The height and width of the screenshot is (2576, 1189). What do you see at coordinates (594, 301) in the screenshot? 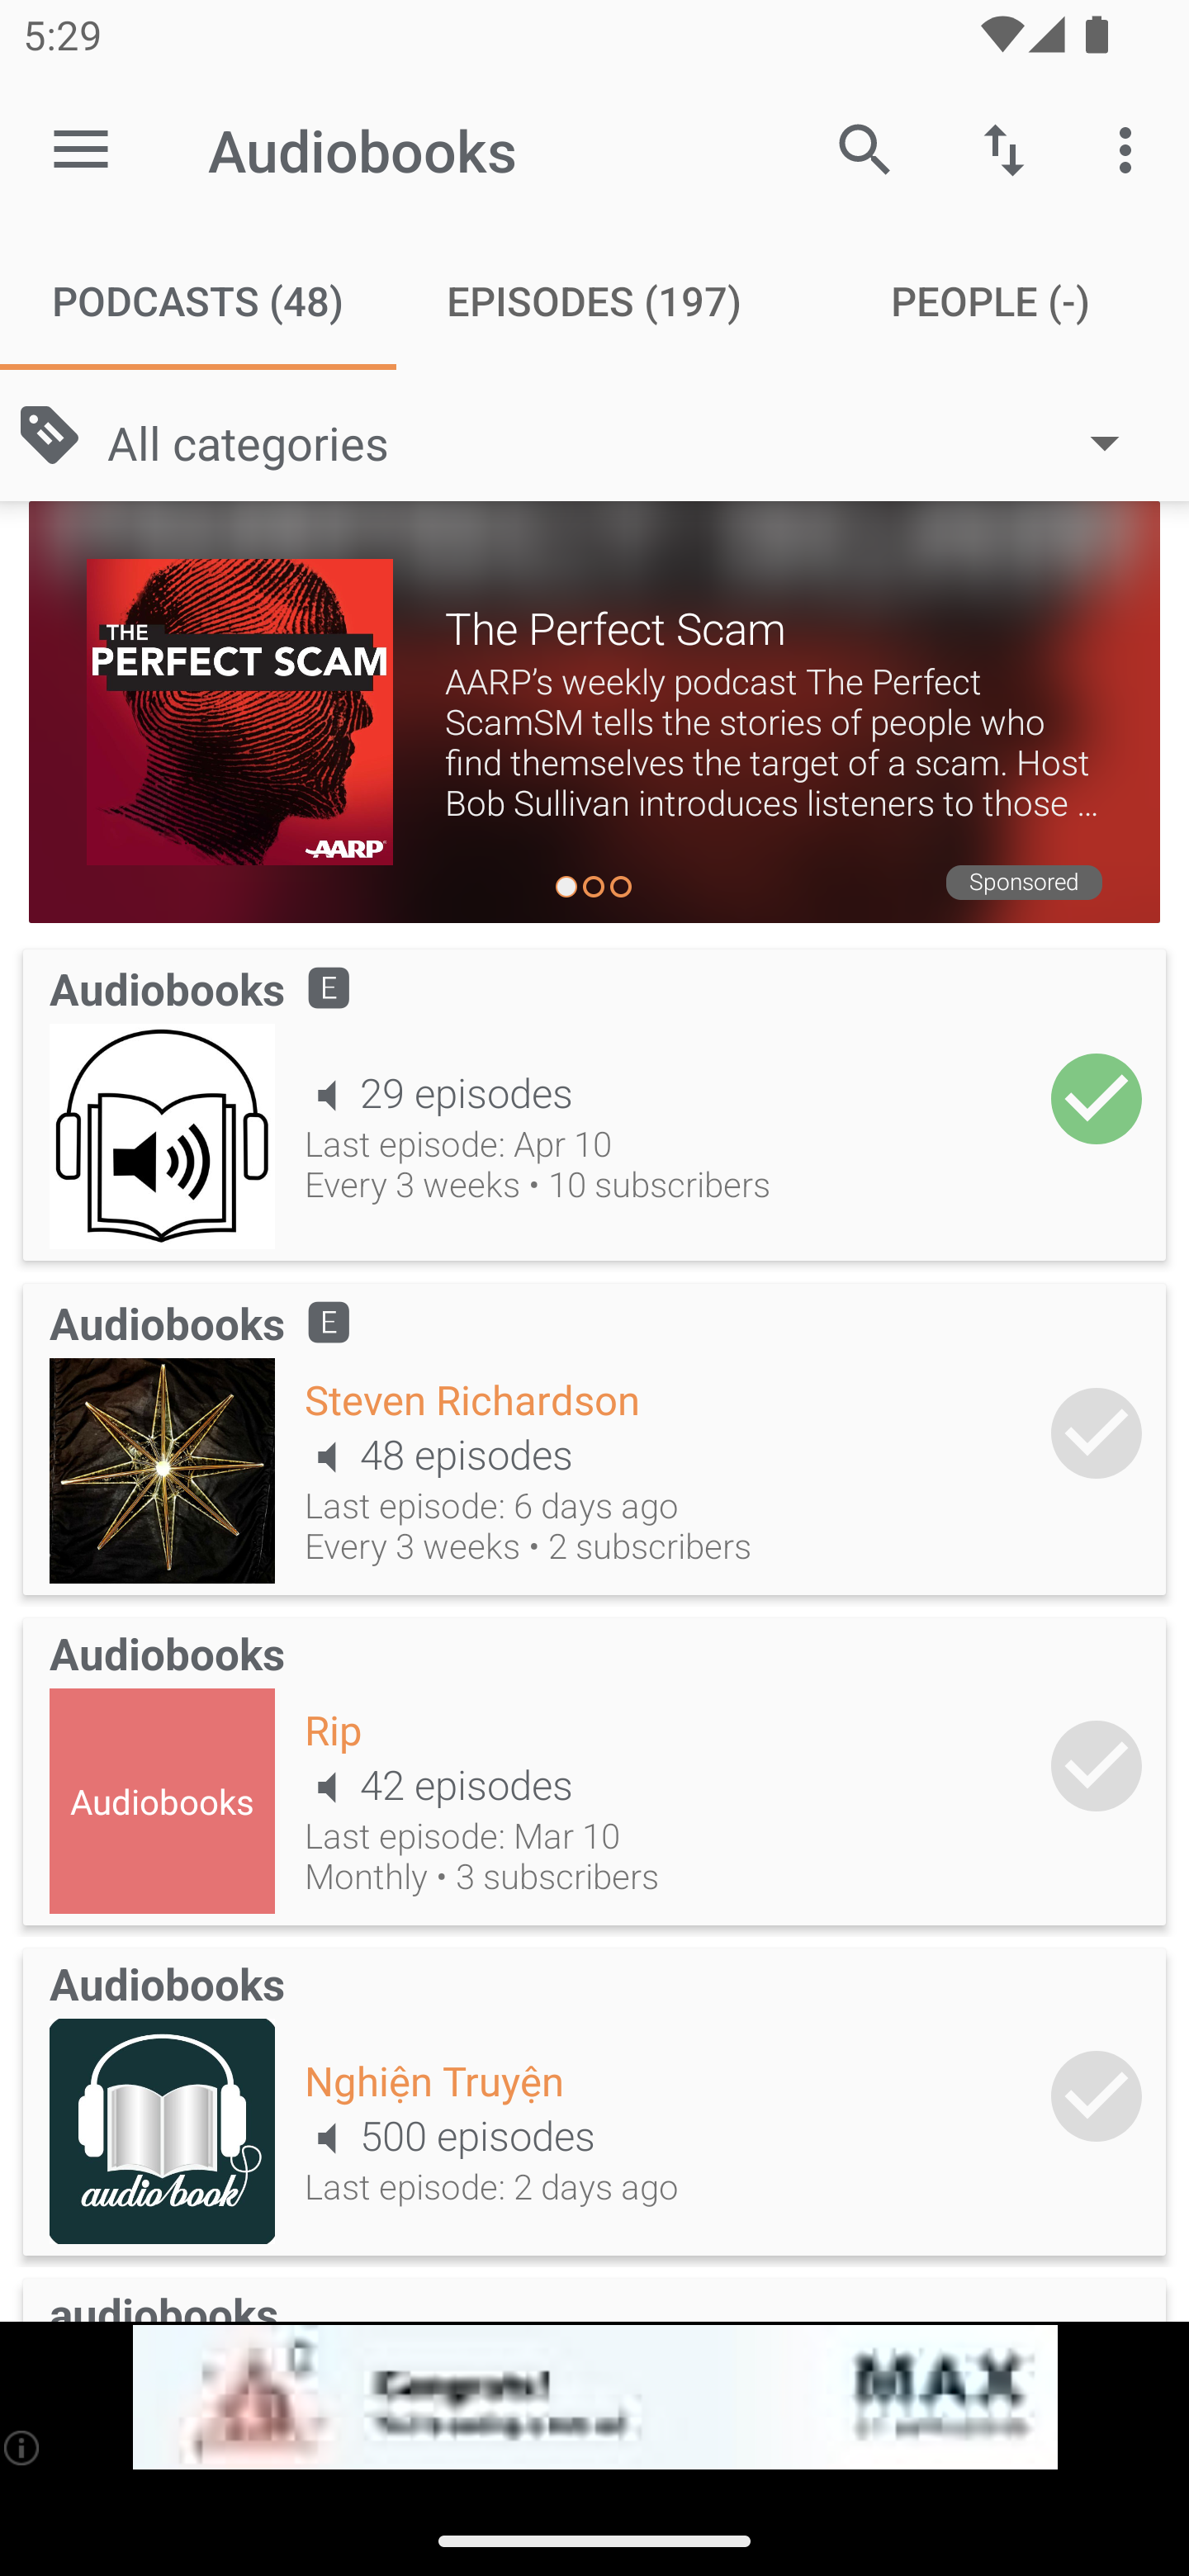
I see `Episodes (197) EPISODES (197)` at bounding box center [594, 301].